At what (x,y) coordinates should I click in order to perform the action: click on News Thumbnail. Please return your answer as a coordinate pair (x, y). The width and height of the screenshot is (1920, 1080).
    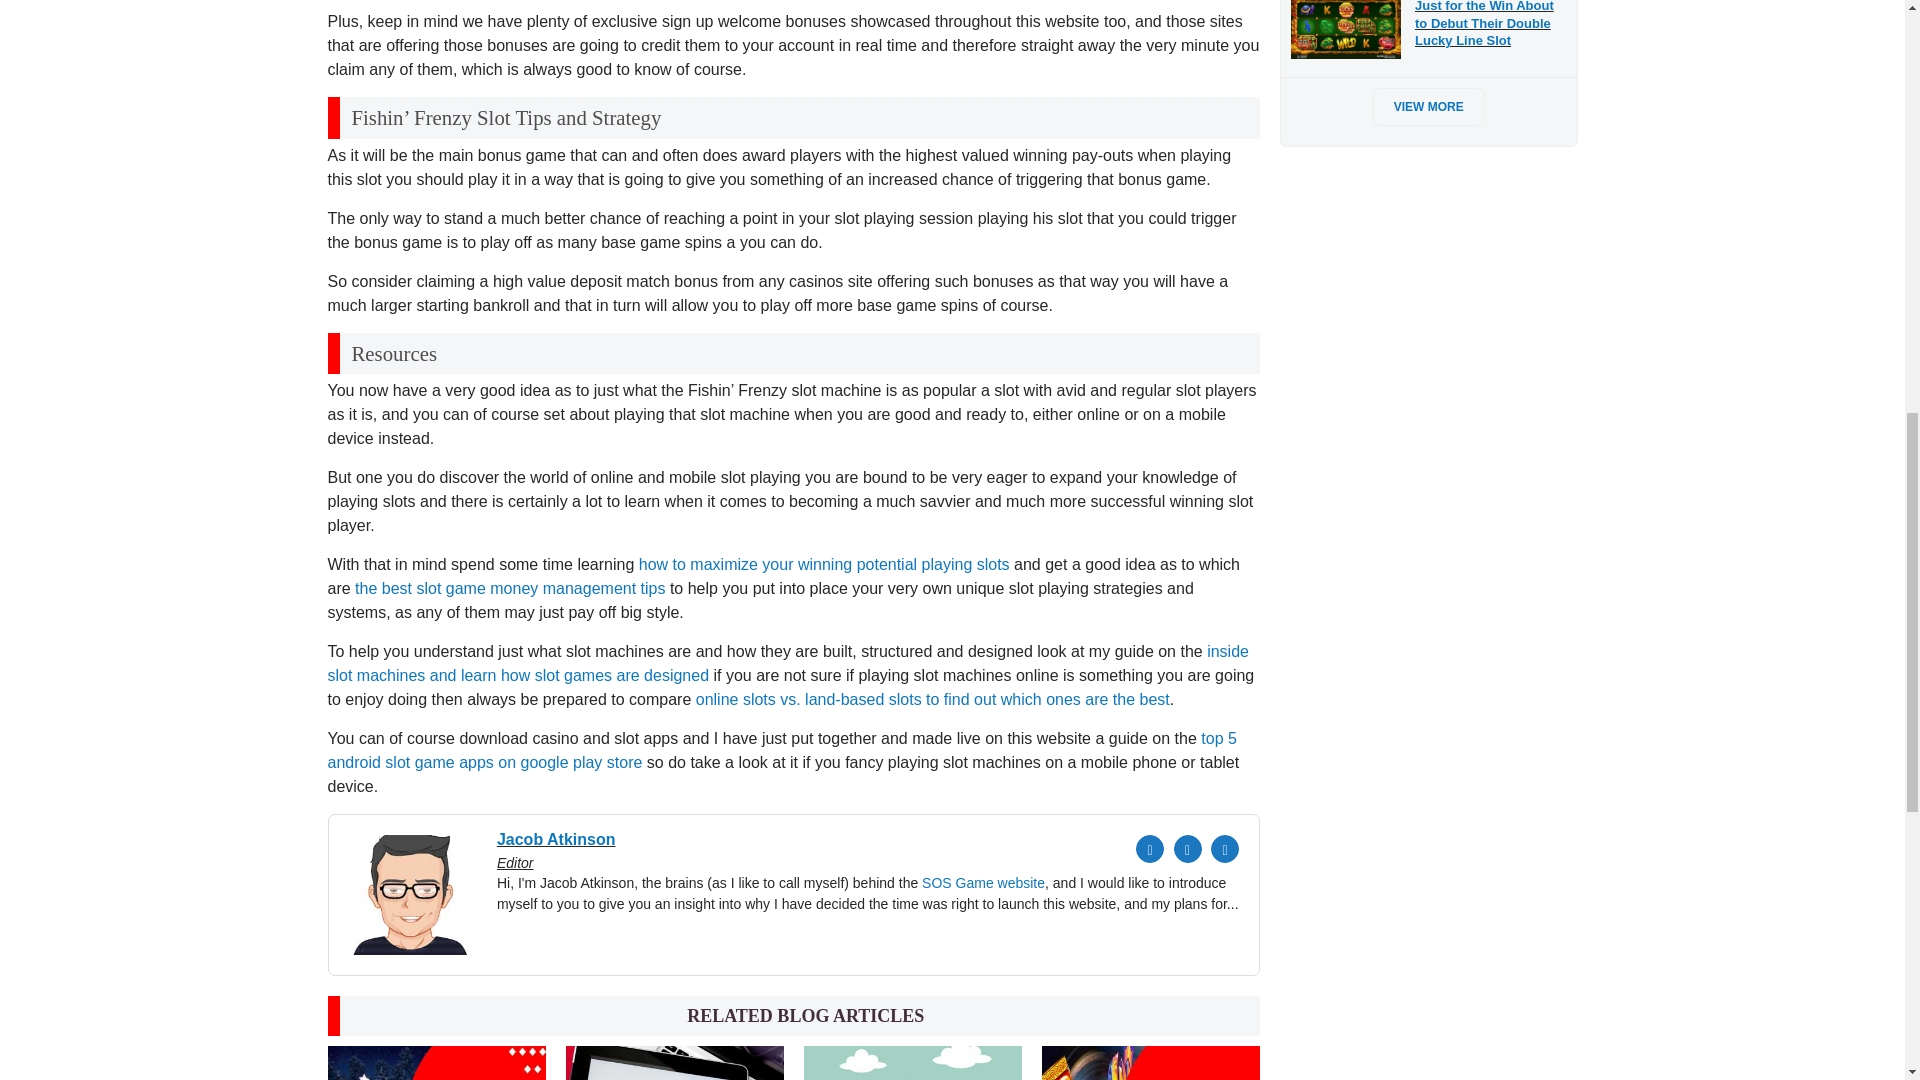
    Looking at the image, I should click on (436, 1063).